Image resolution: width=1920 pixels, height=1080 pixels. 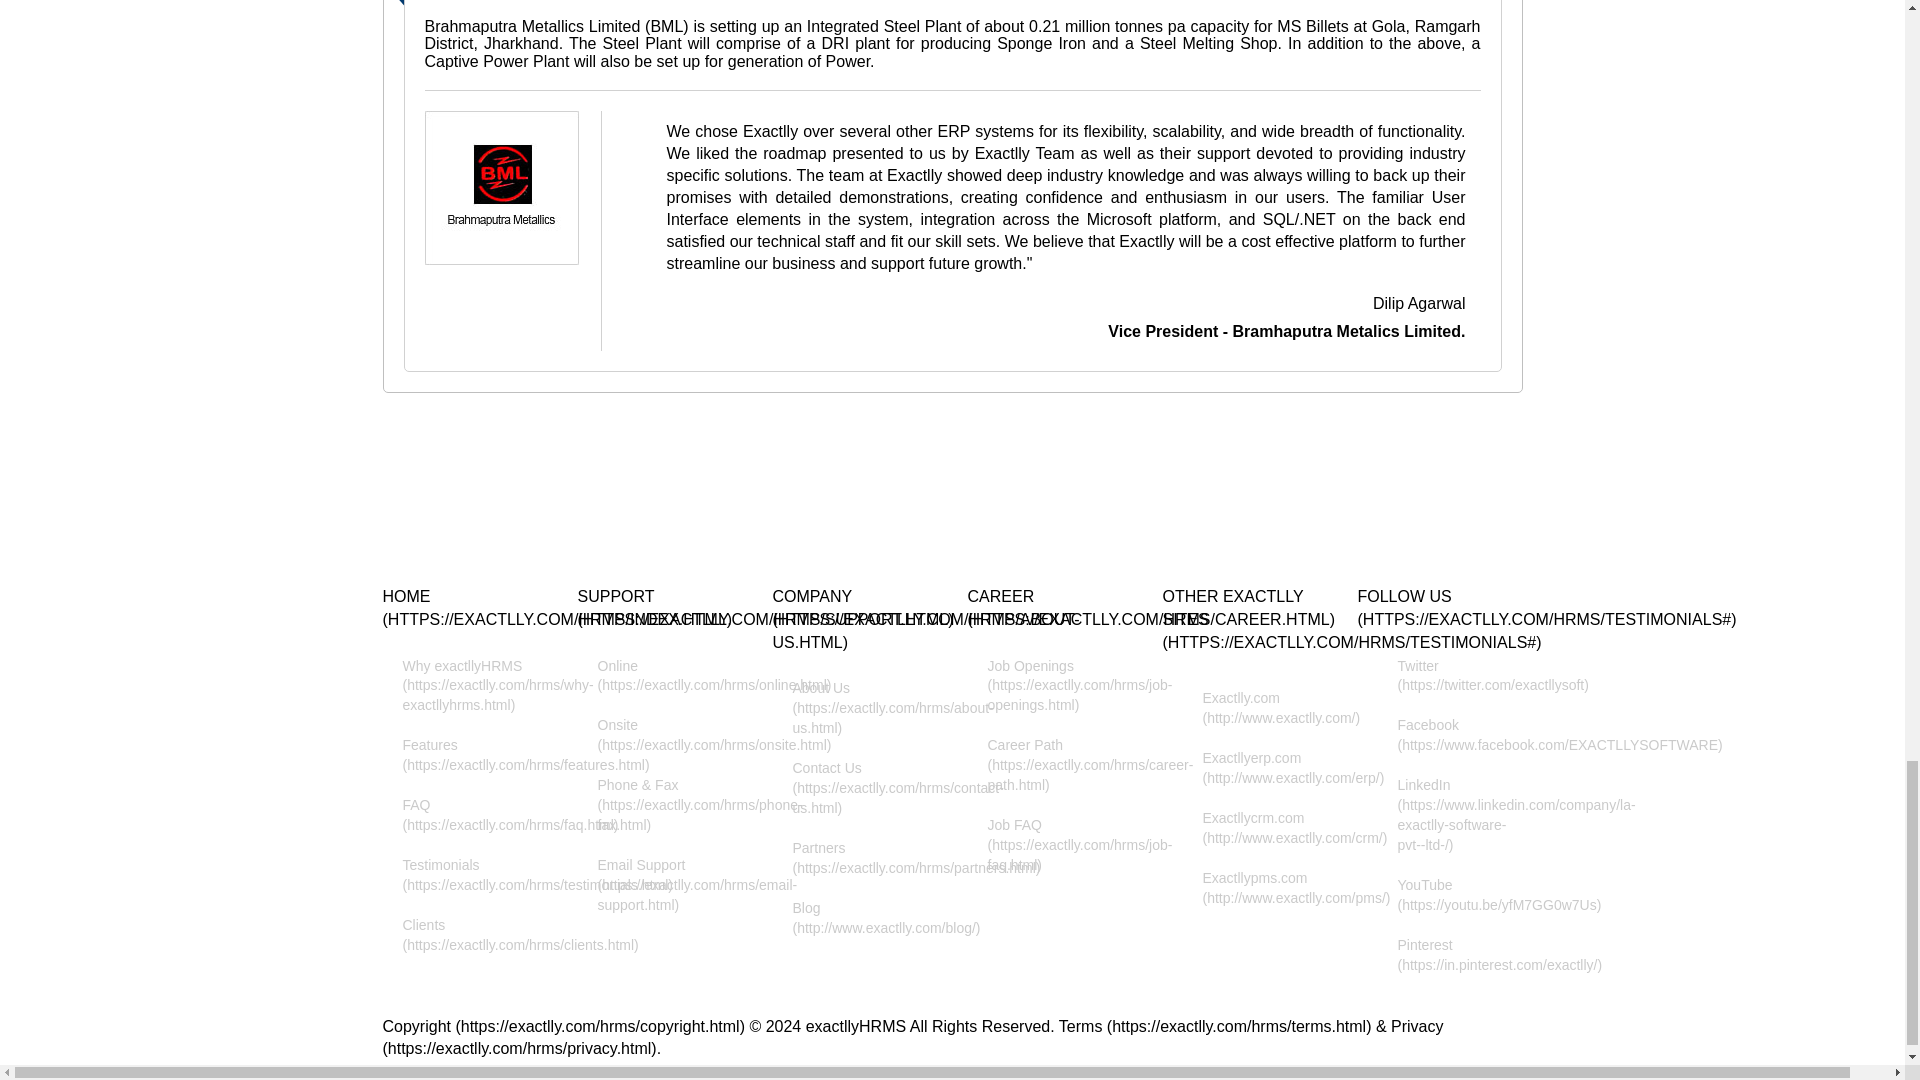 I want to click on CAREER, so click(x=1150, y=618).